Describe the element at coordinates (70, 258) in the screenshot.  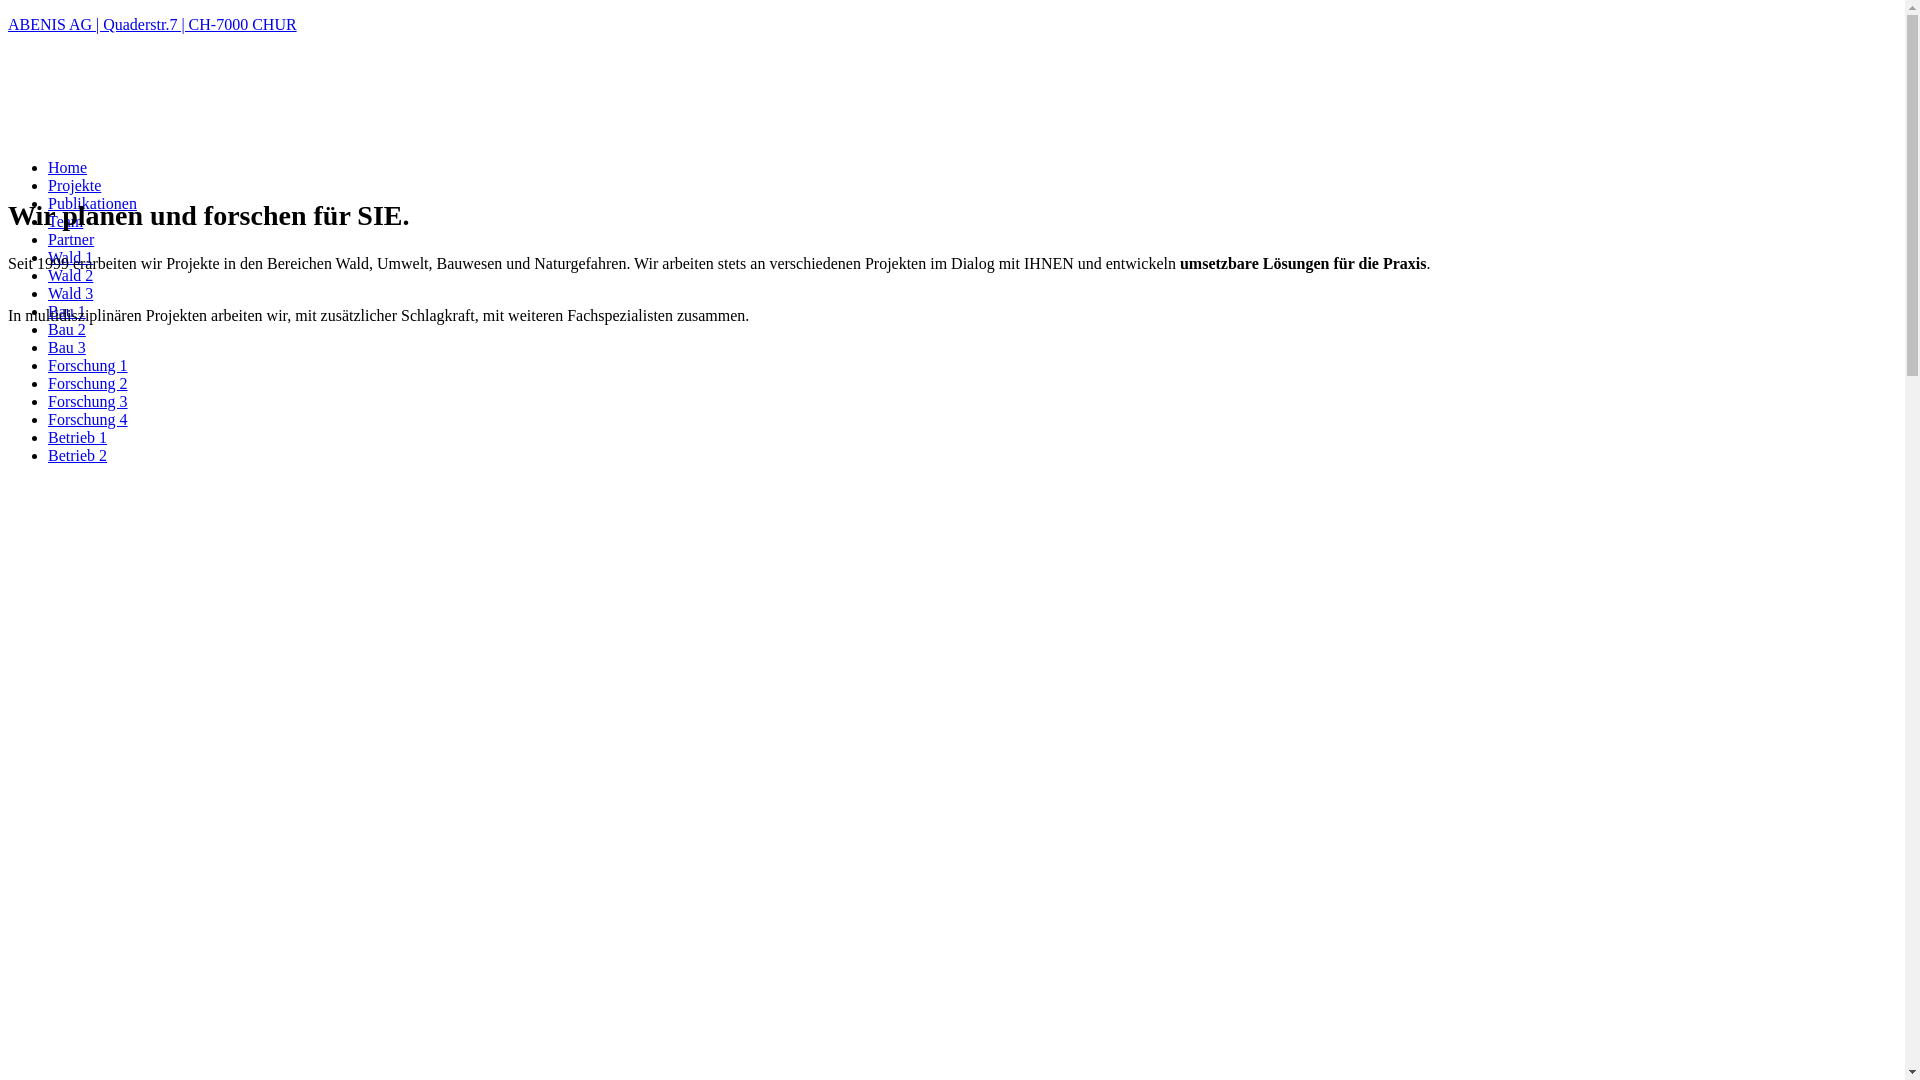
I see `Wald 1` at that location.